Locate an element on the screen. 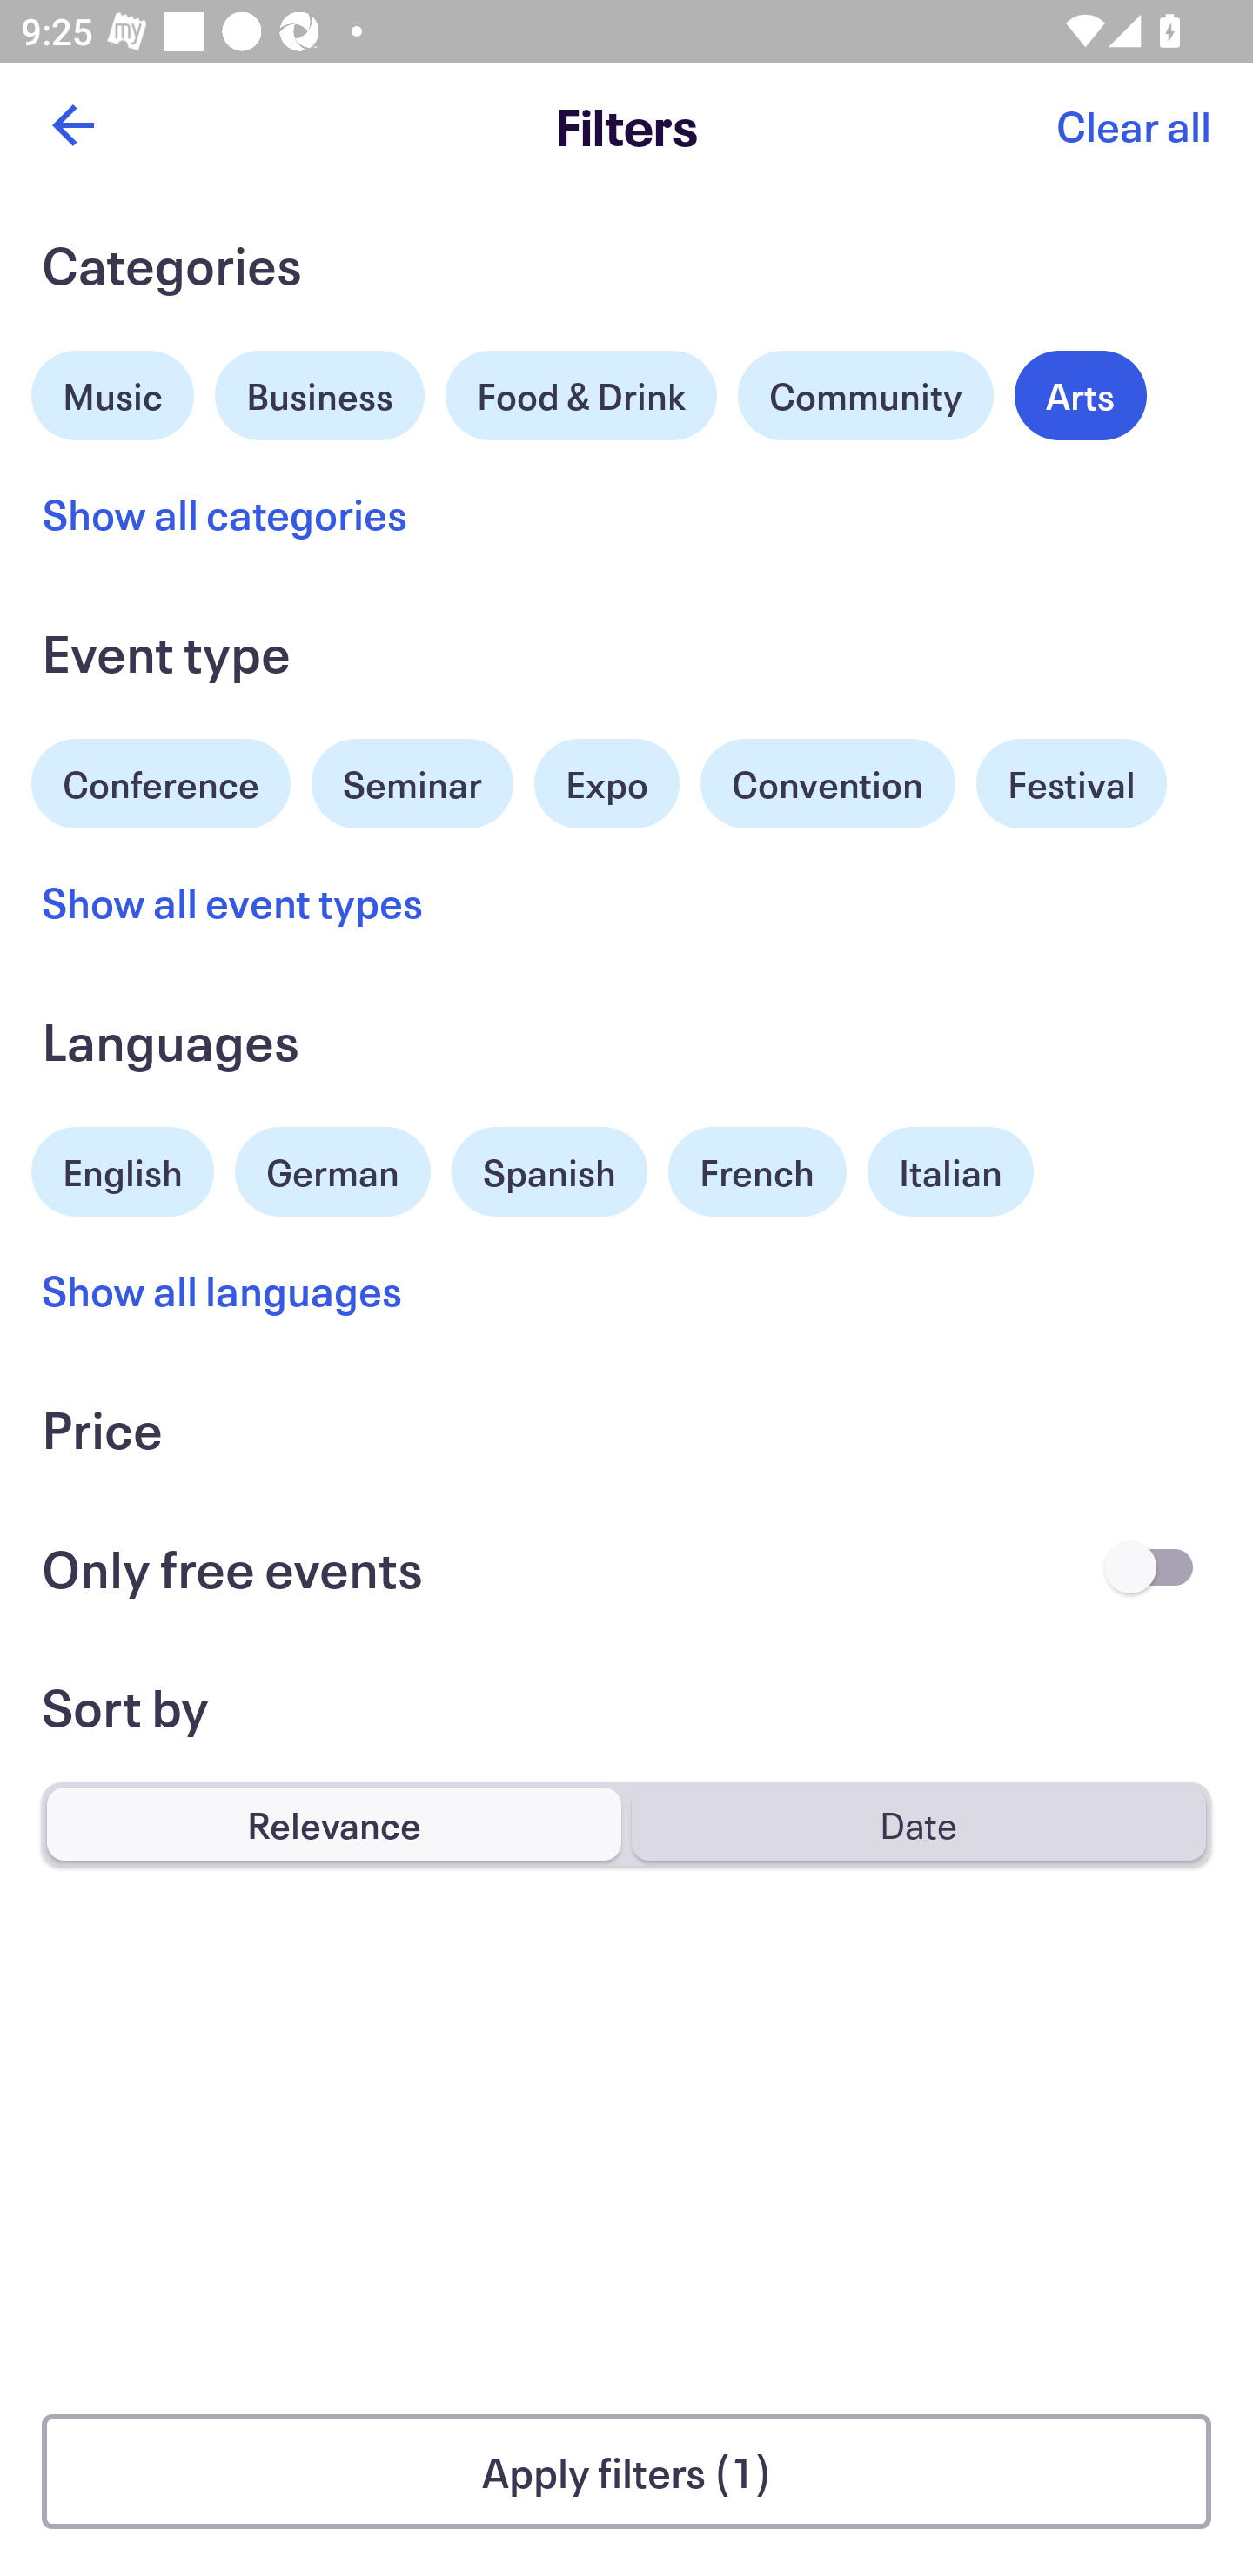  Show all categories is located at coordinates (224, 513).